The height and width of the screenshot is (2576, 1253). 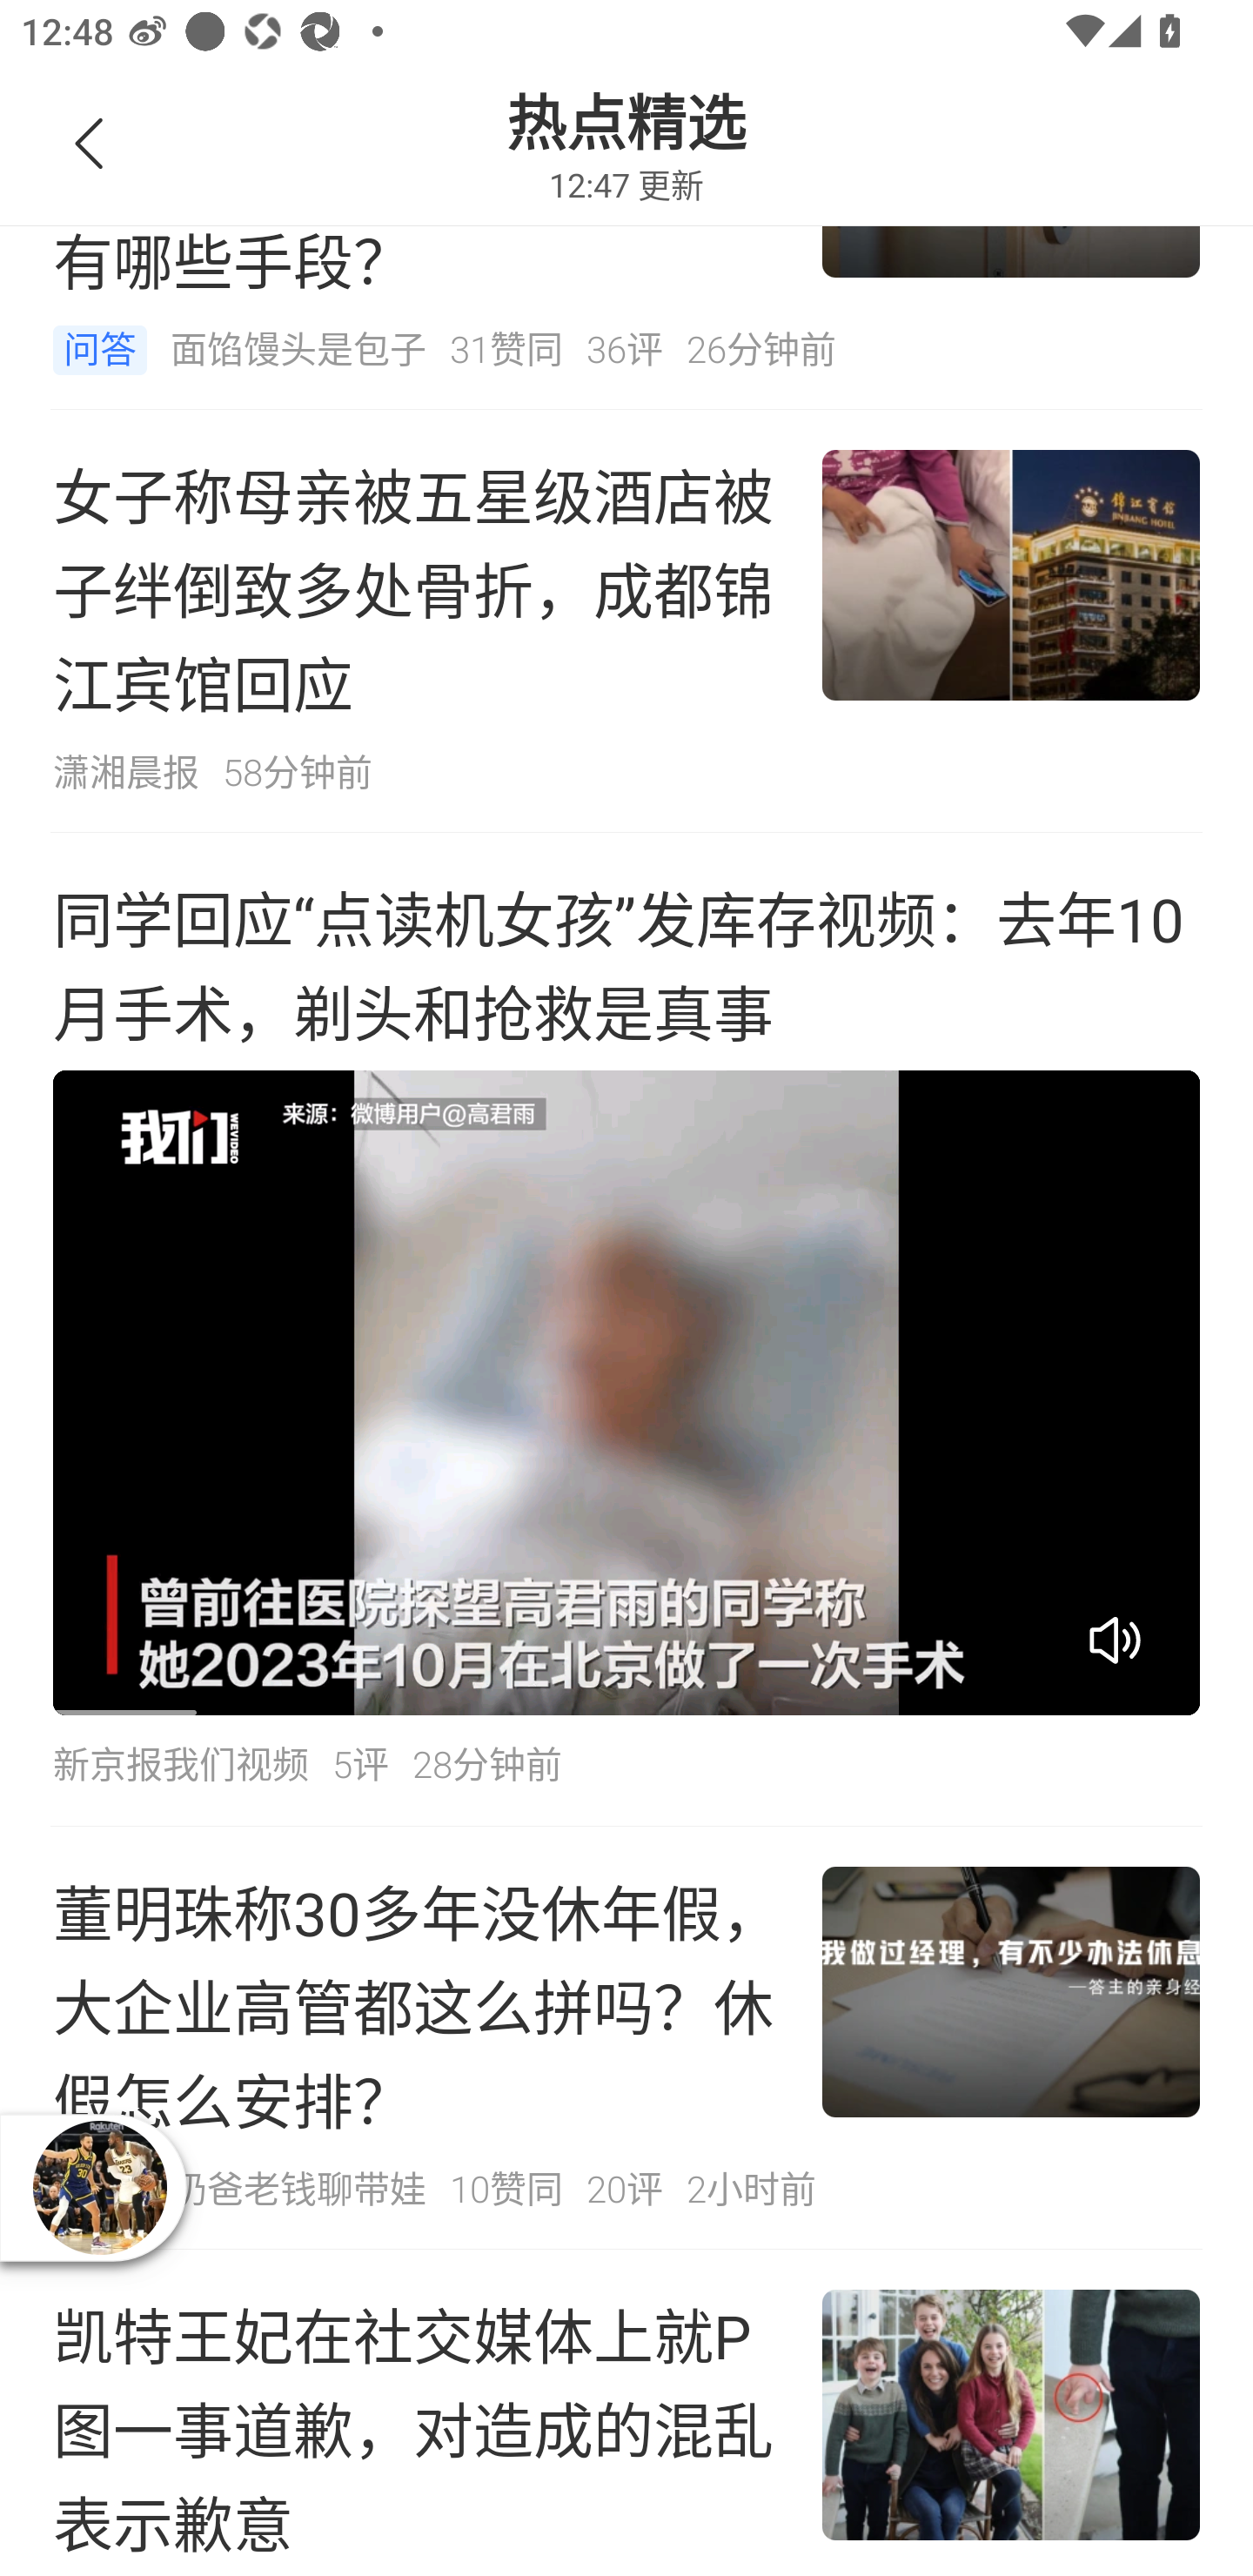 What do you see at coordinates (626, 2412) in the screenshot?
I see `凯特王妃在社交媒体上就P图一事道歉，对造成的混乱表示歉意` at bounding box center [626, 2412].